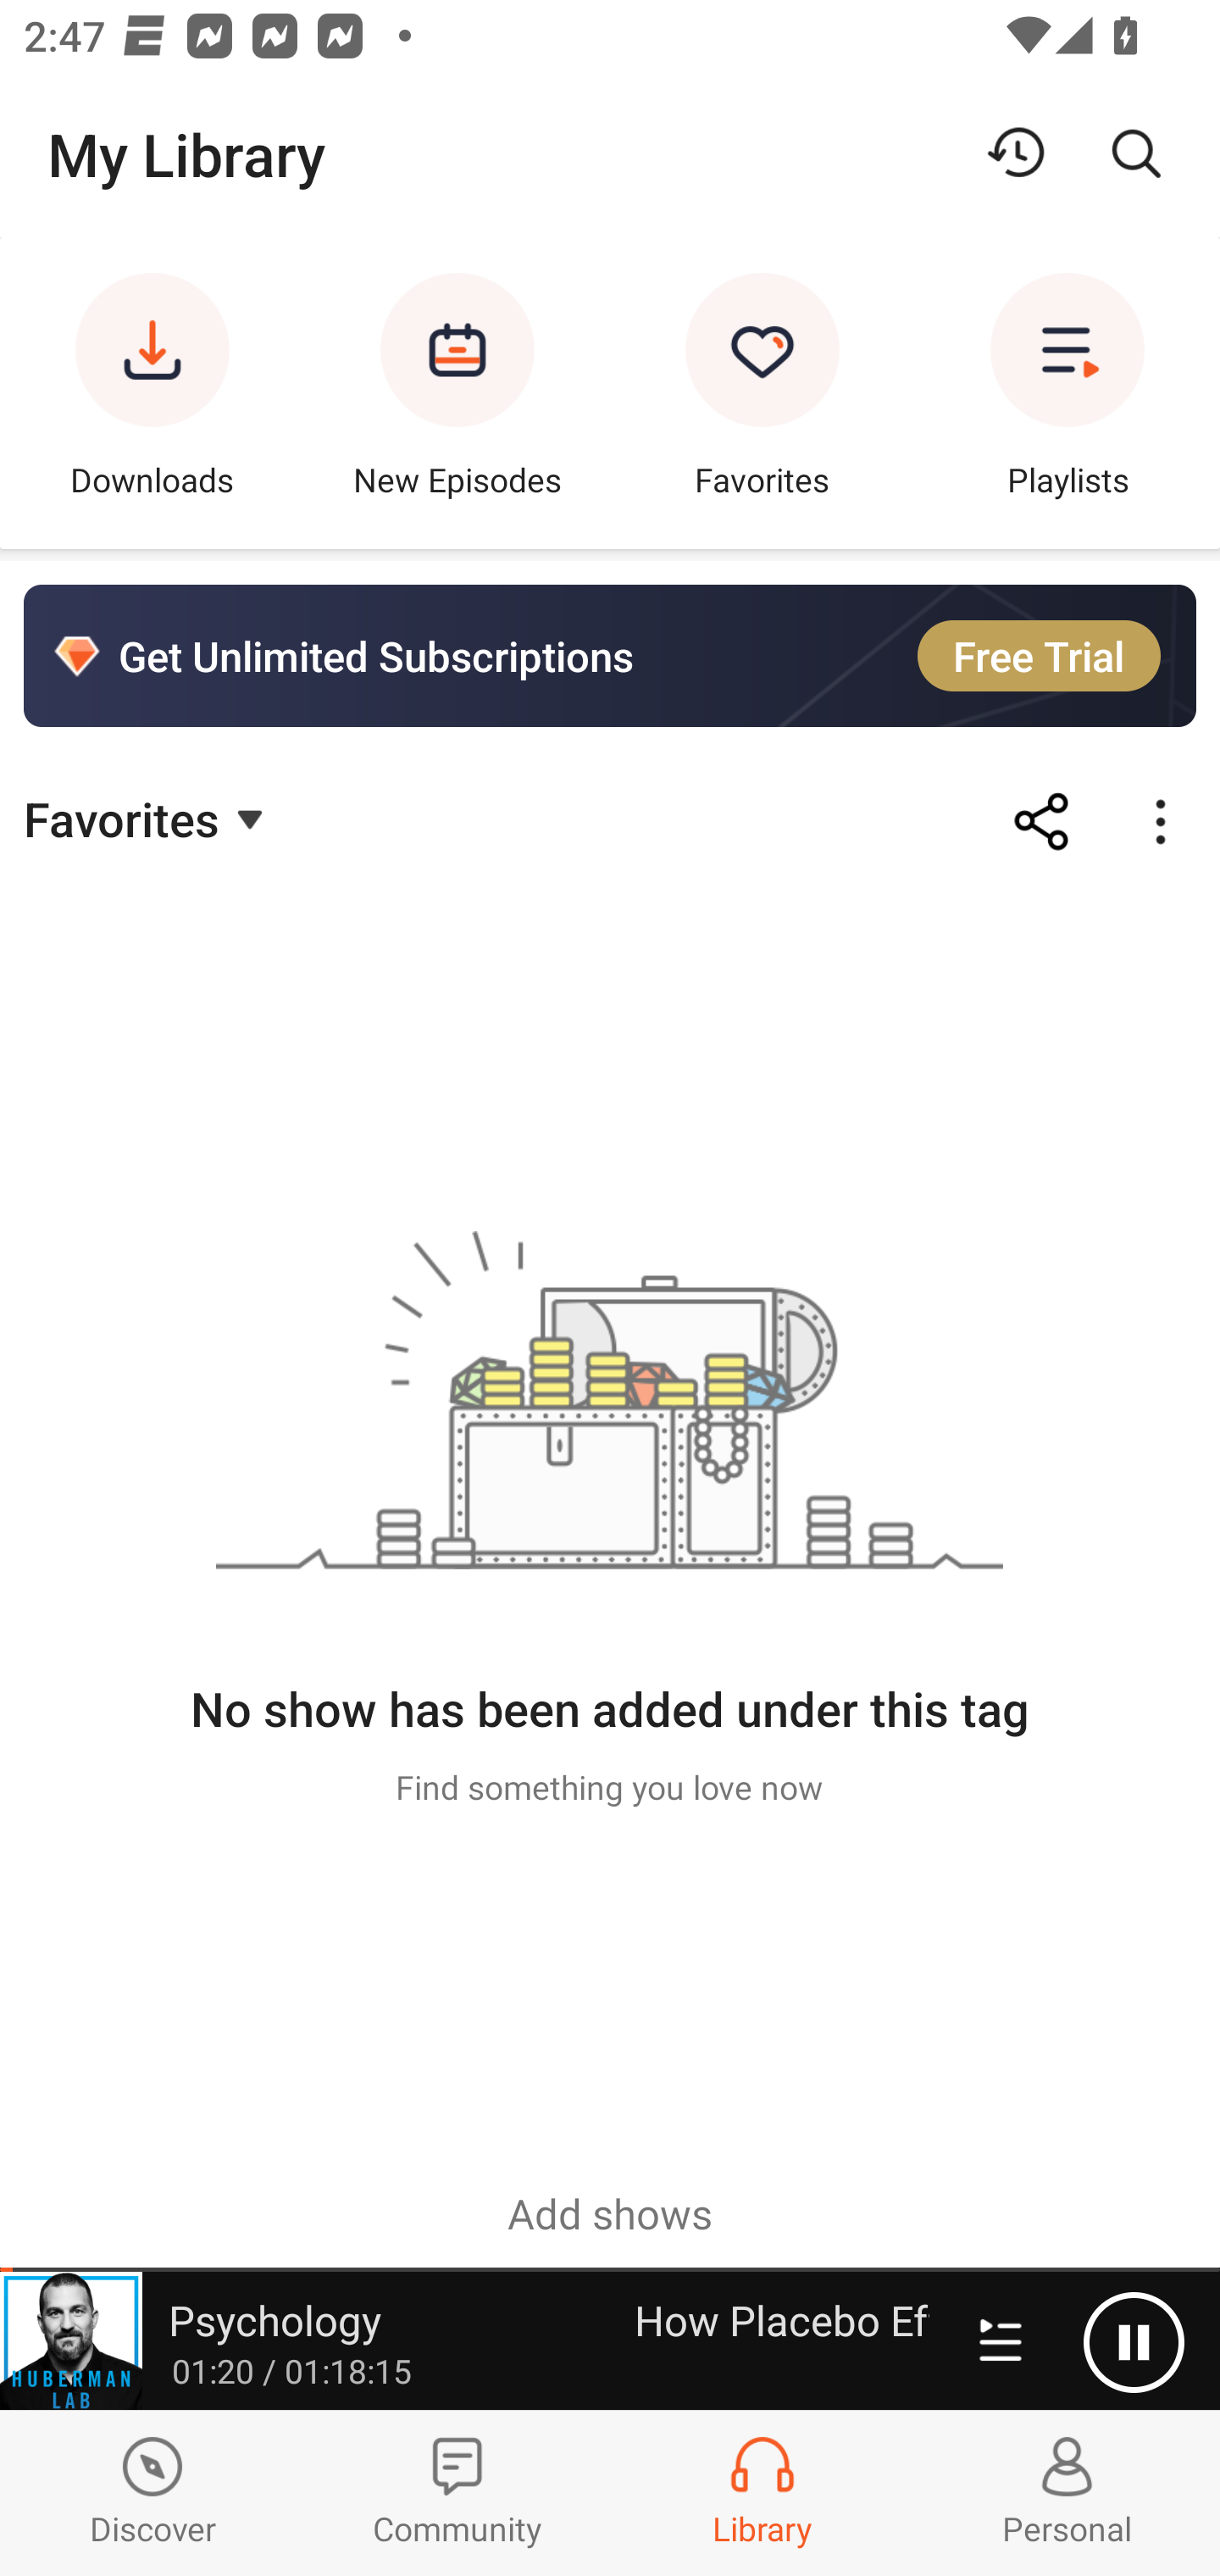  What do you see at coordinates (762, 2493) in the screenshot?
I see `Library` at bounding box center [762, 2493].